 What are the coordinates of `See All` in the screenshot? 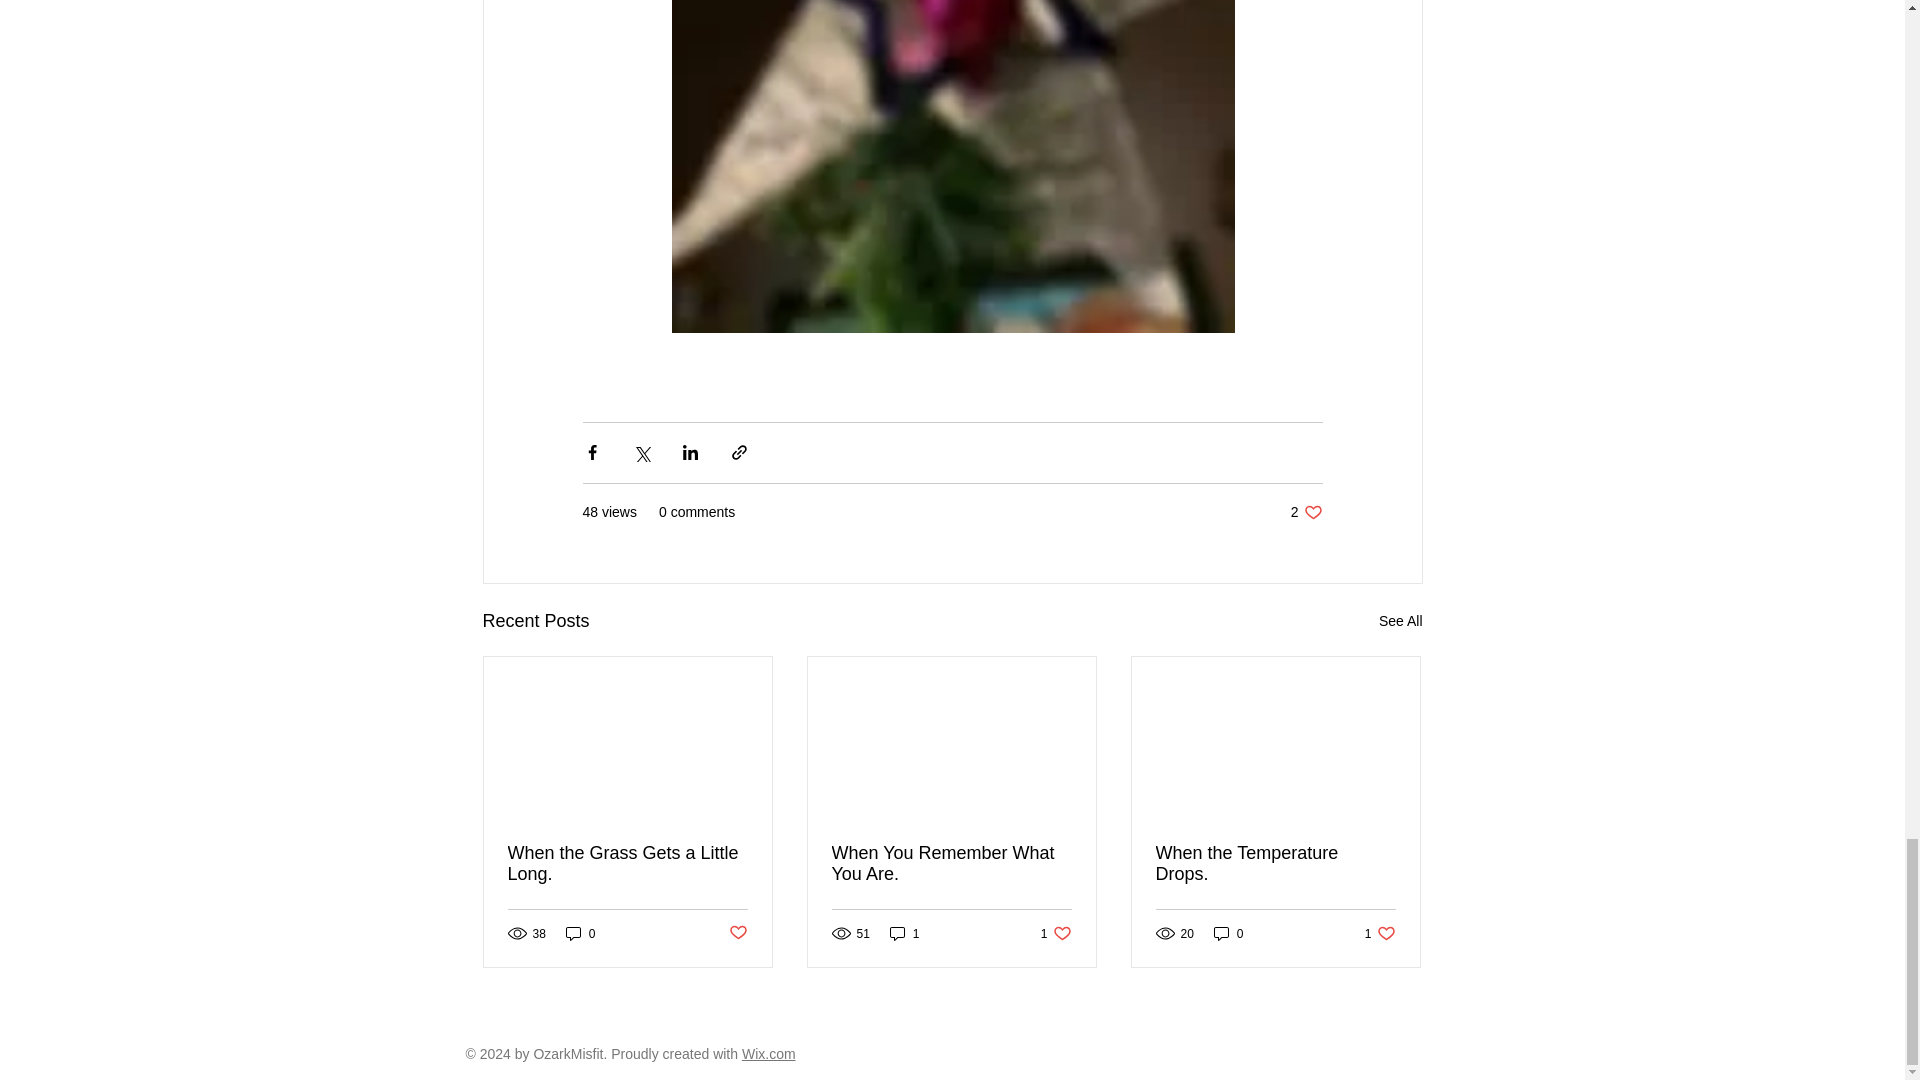 It's located at (904, 933).